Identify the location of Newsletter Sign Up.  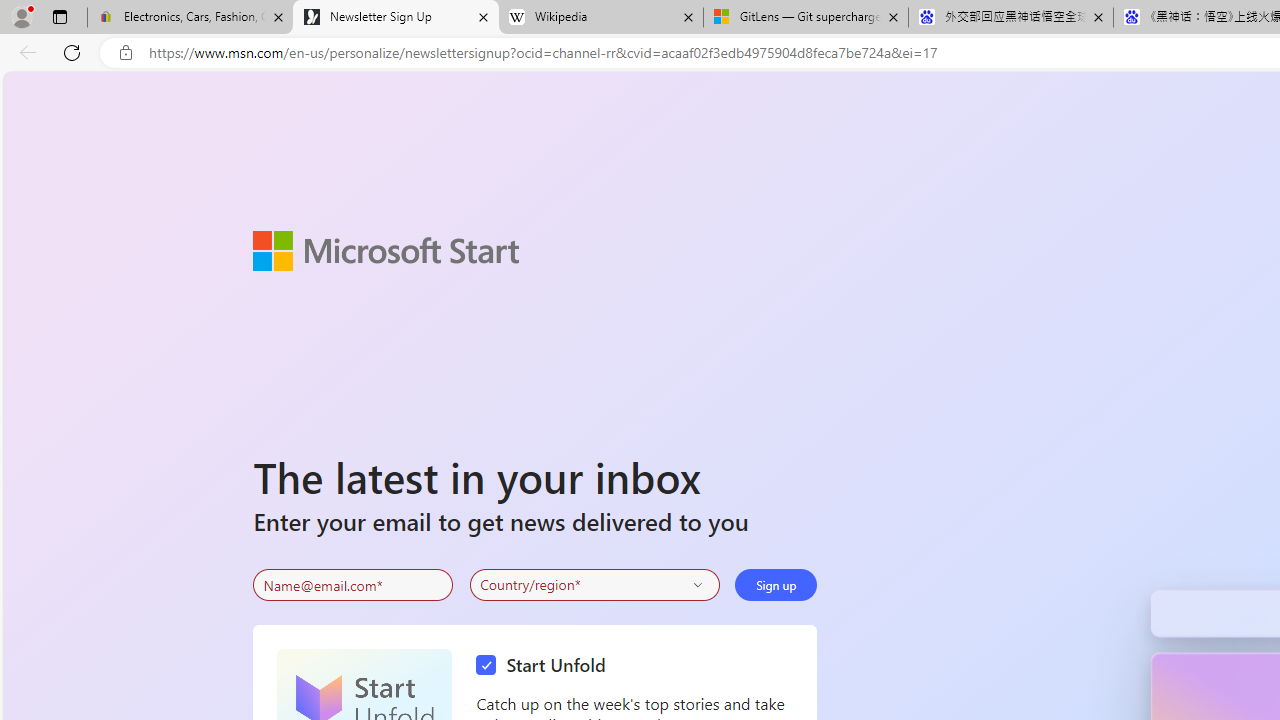
(396, 18).